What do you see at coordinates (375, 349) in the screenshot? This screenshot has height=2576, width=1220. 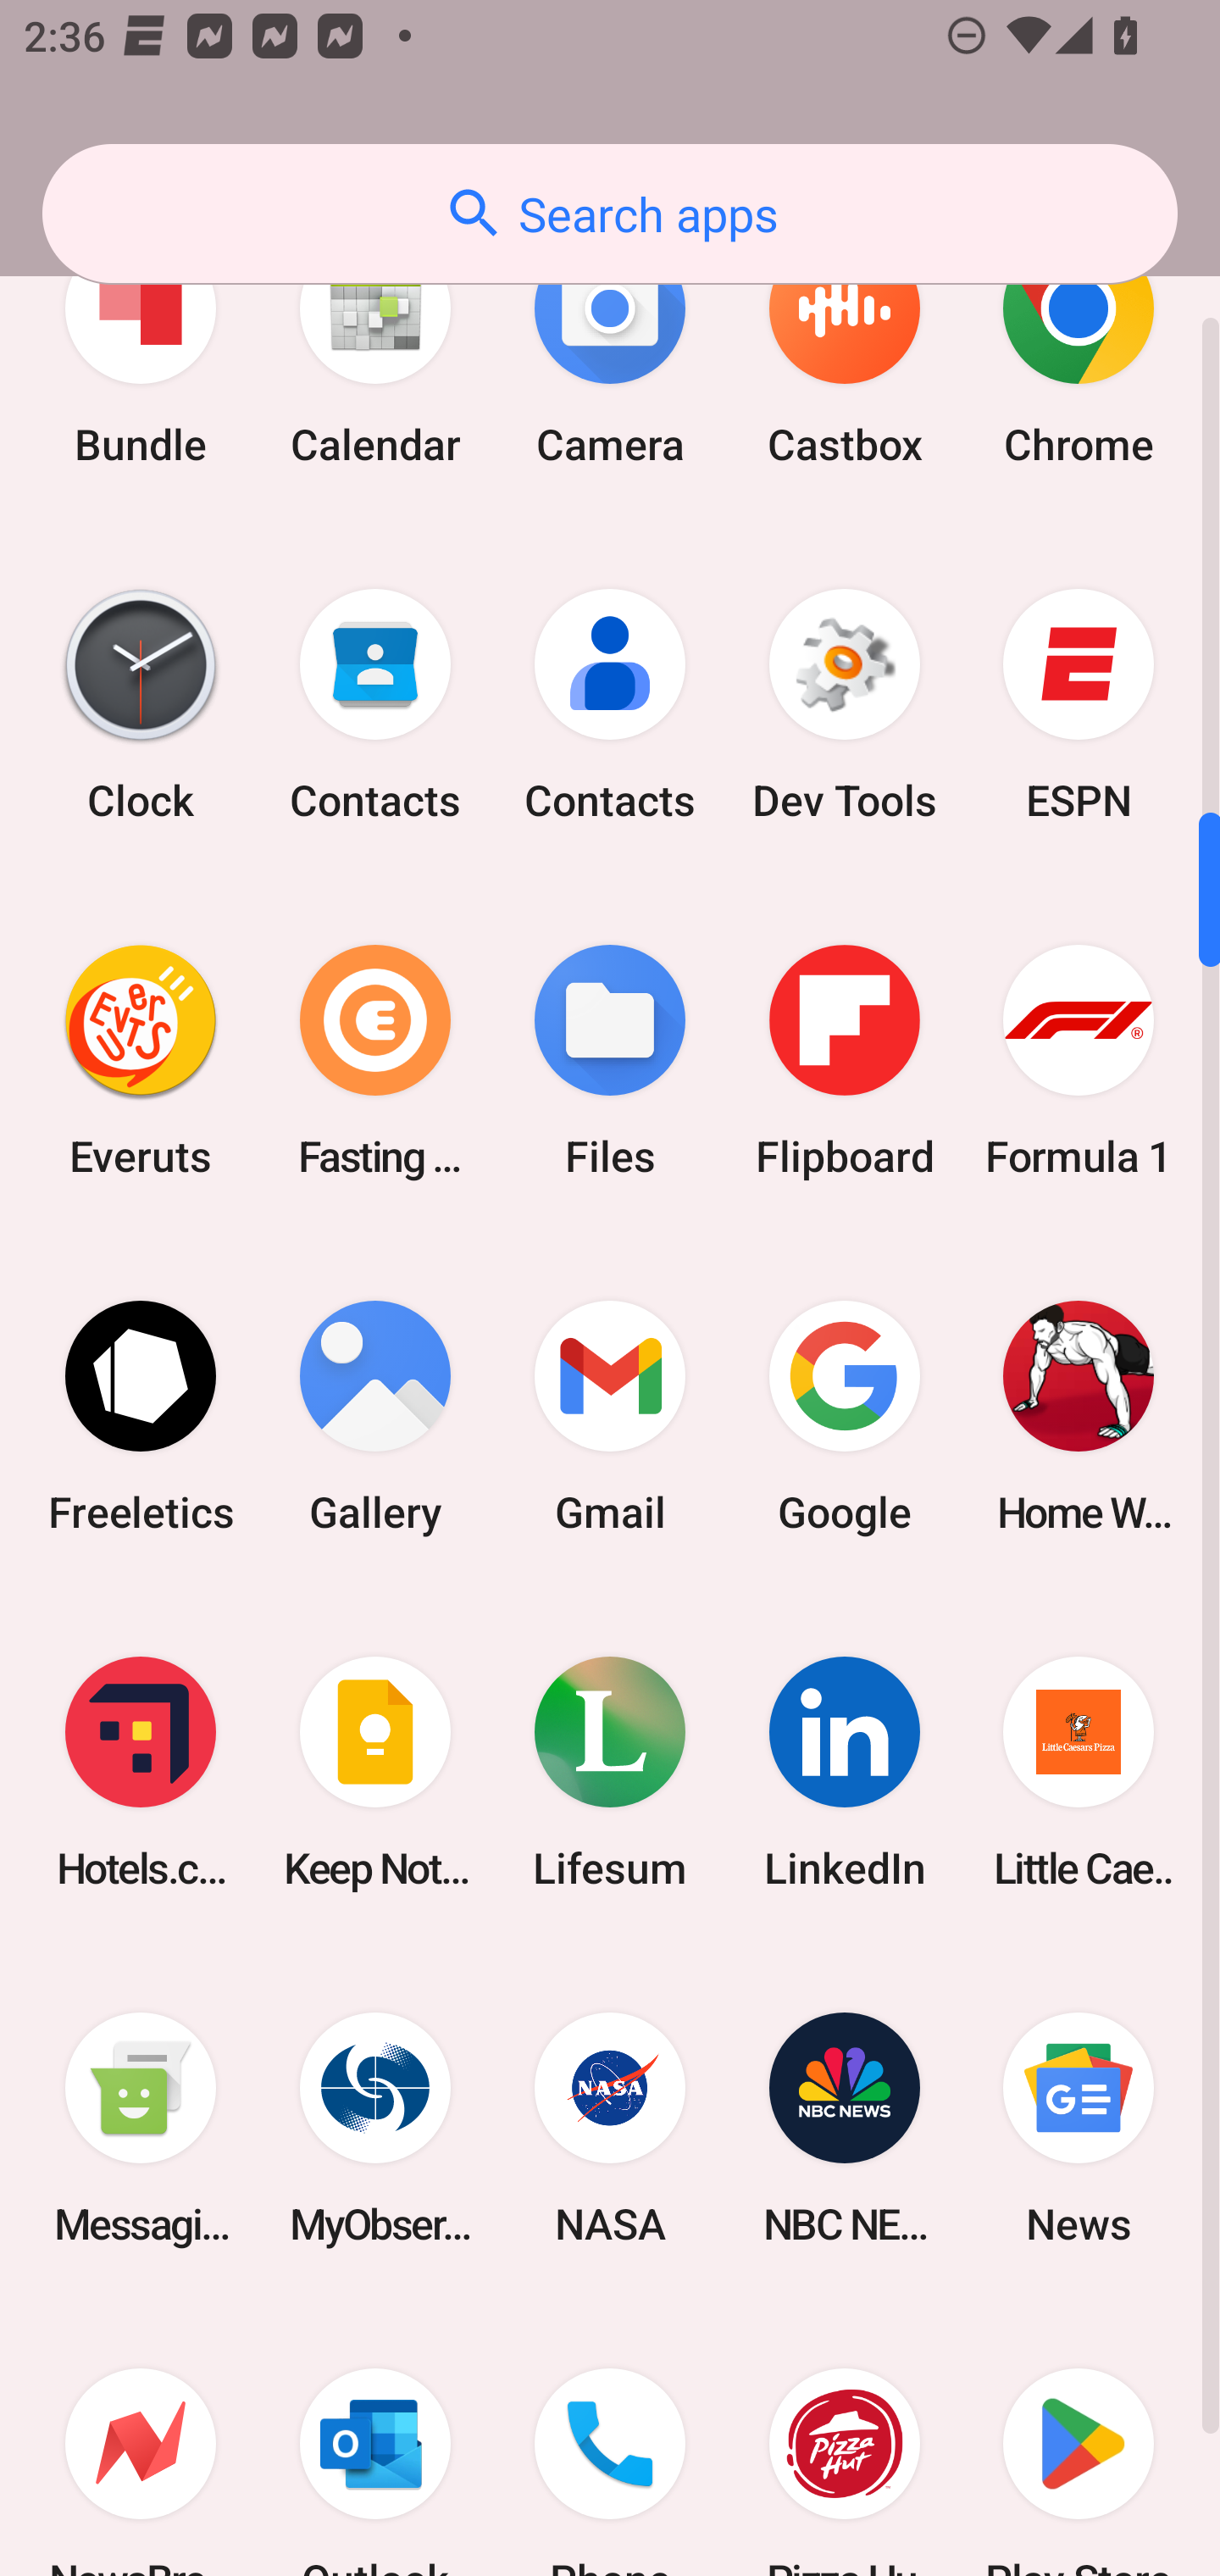 I see `Calendar` at bounding box center [375, 349].